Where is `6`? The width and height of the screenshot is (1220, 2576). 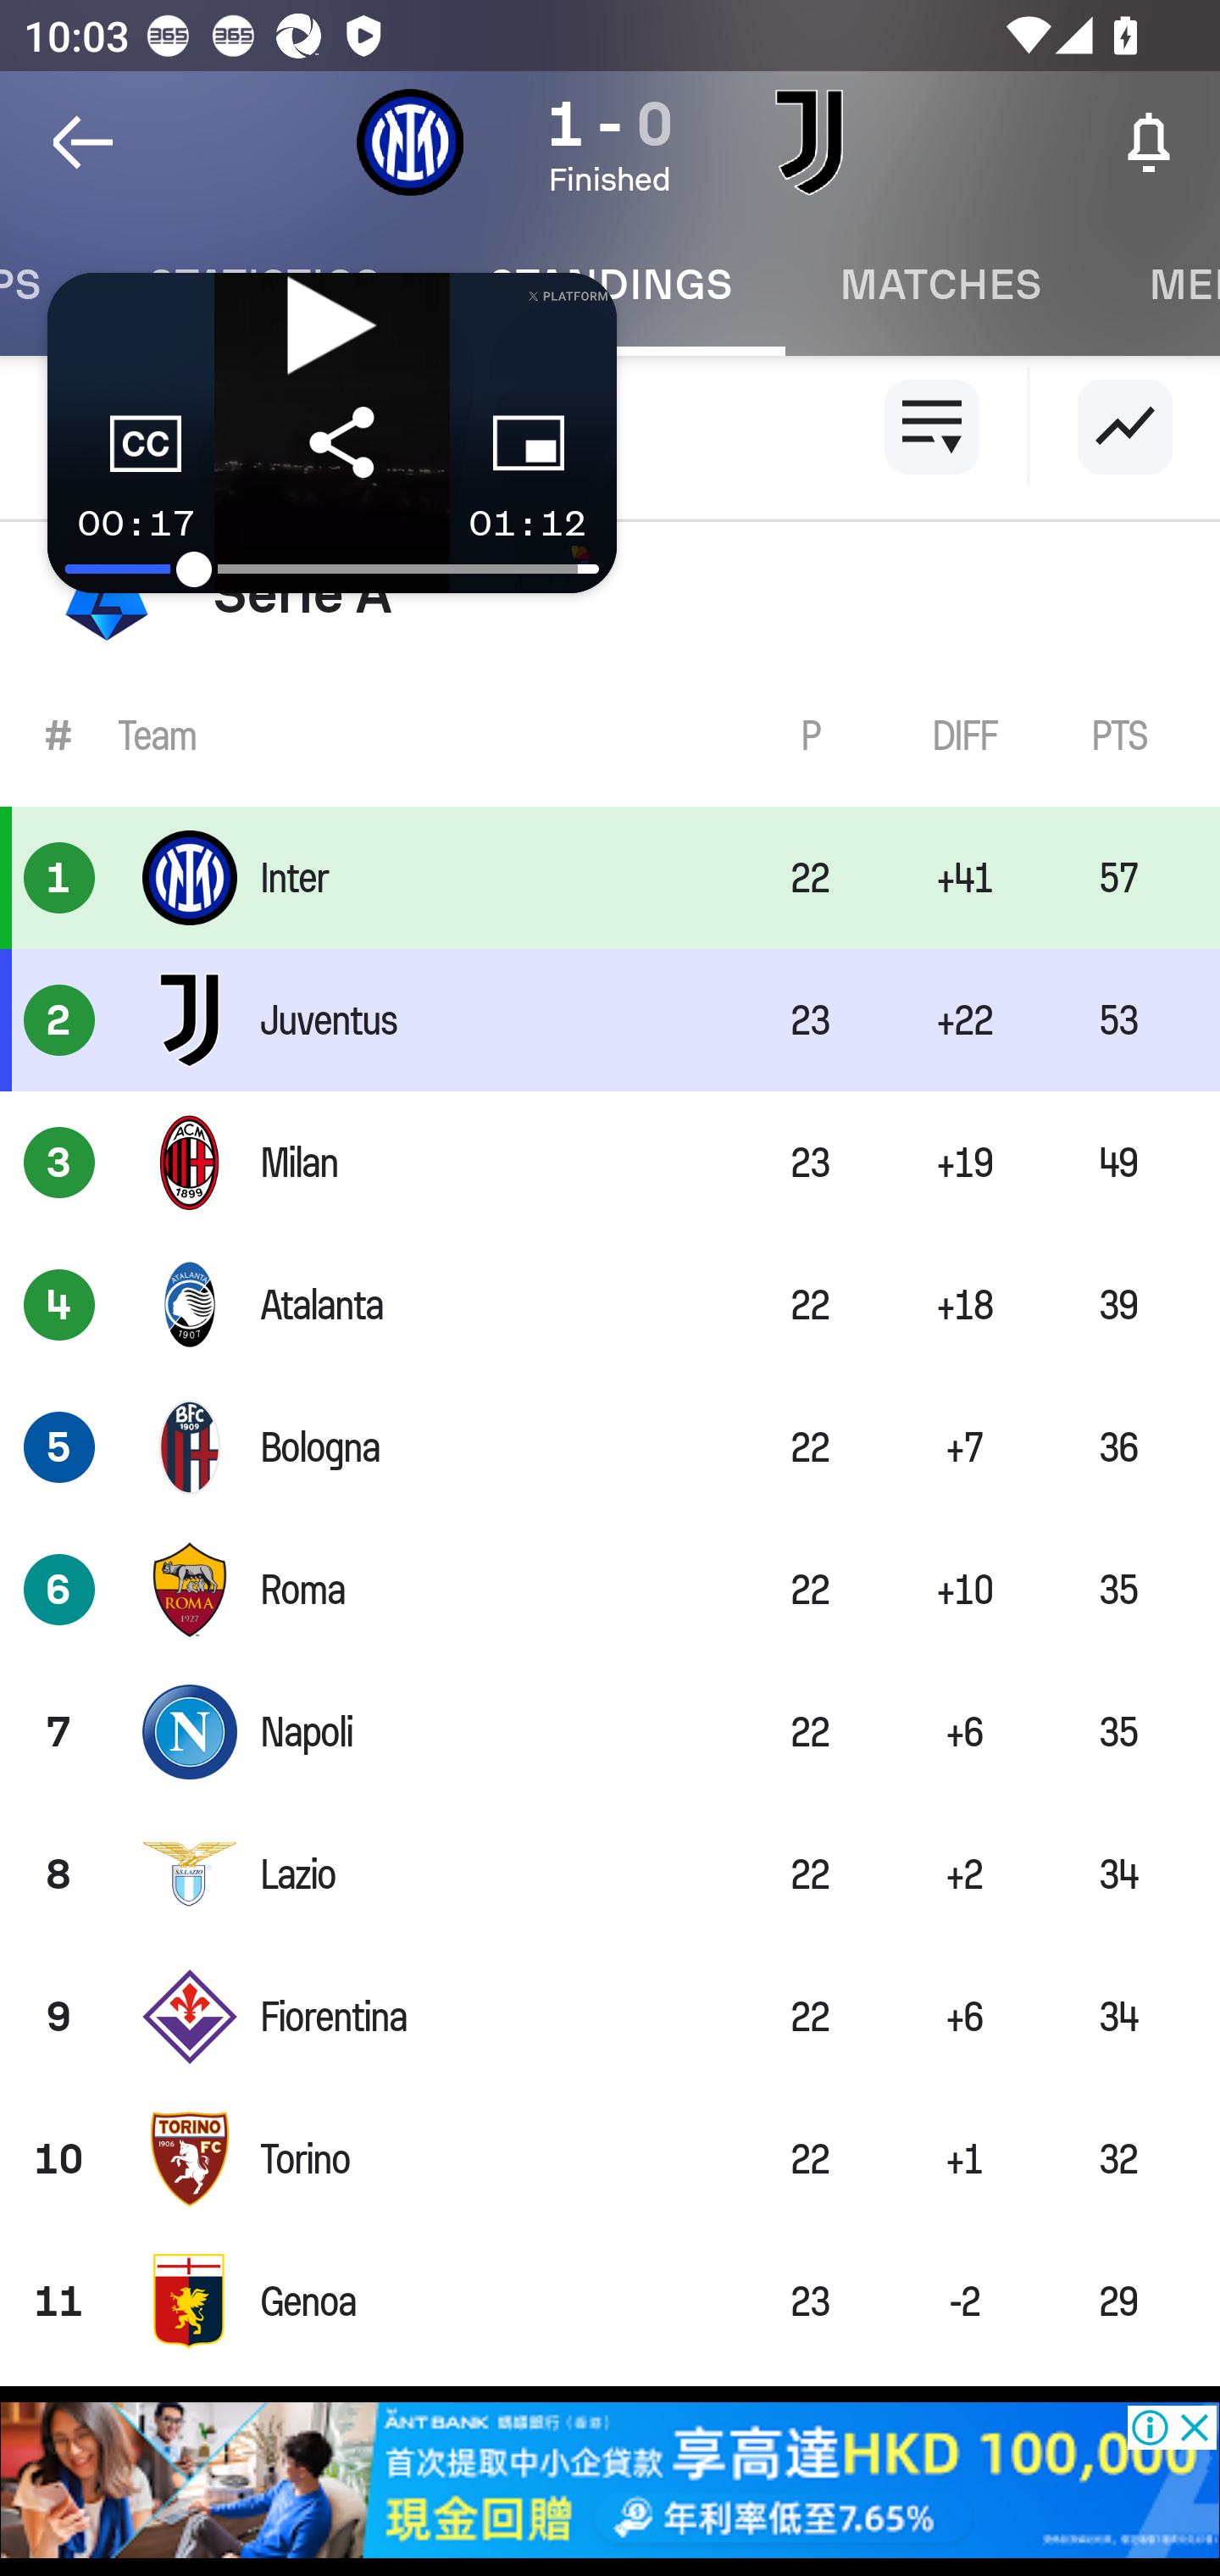 6 is located at coordinates (59, 1589).